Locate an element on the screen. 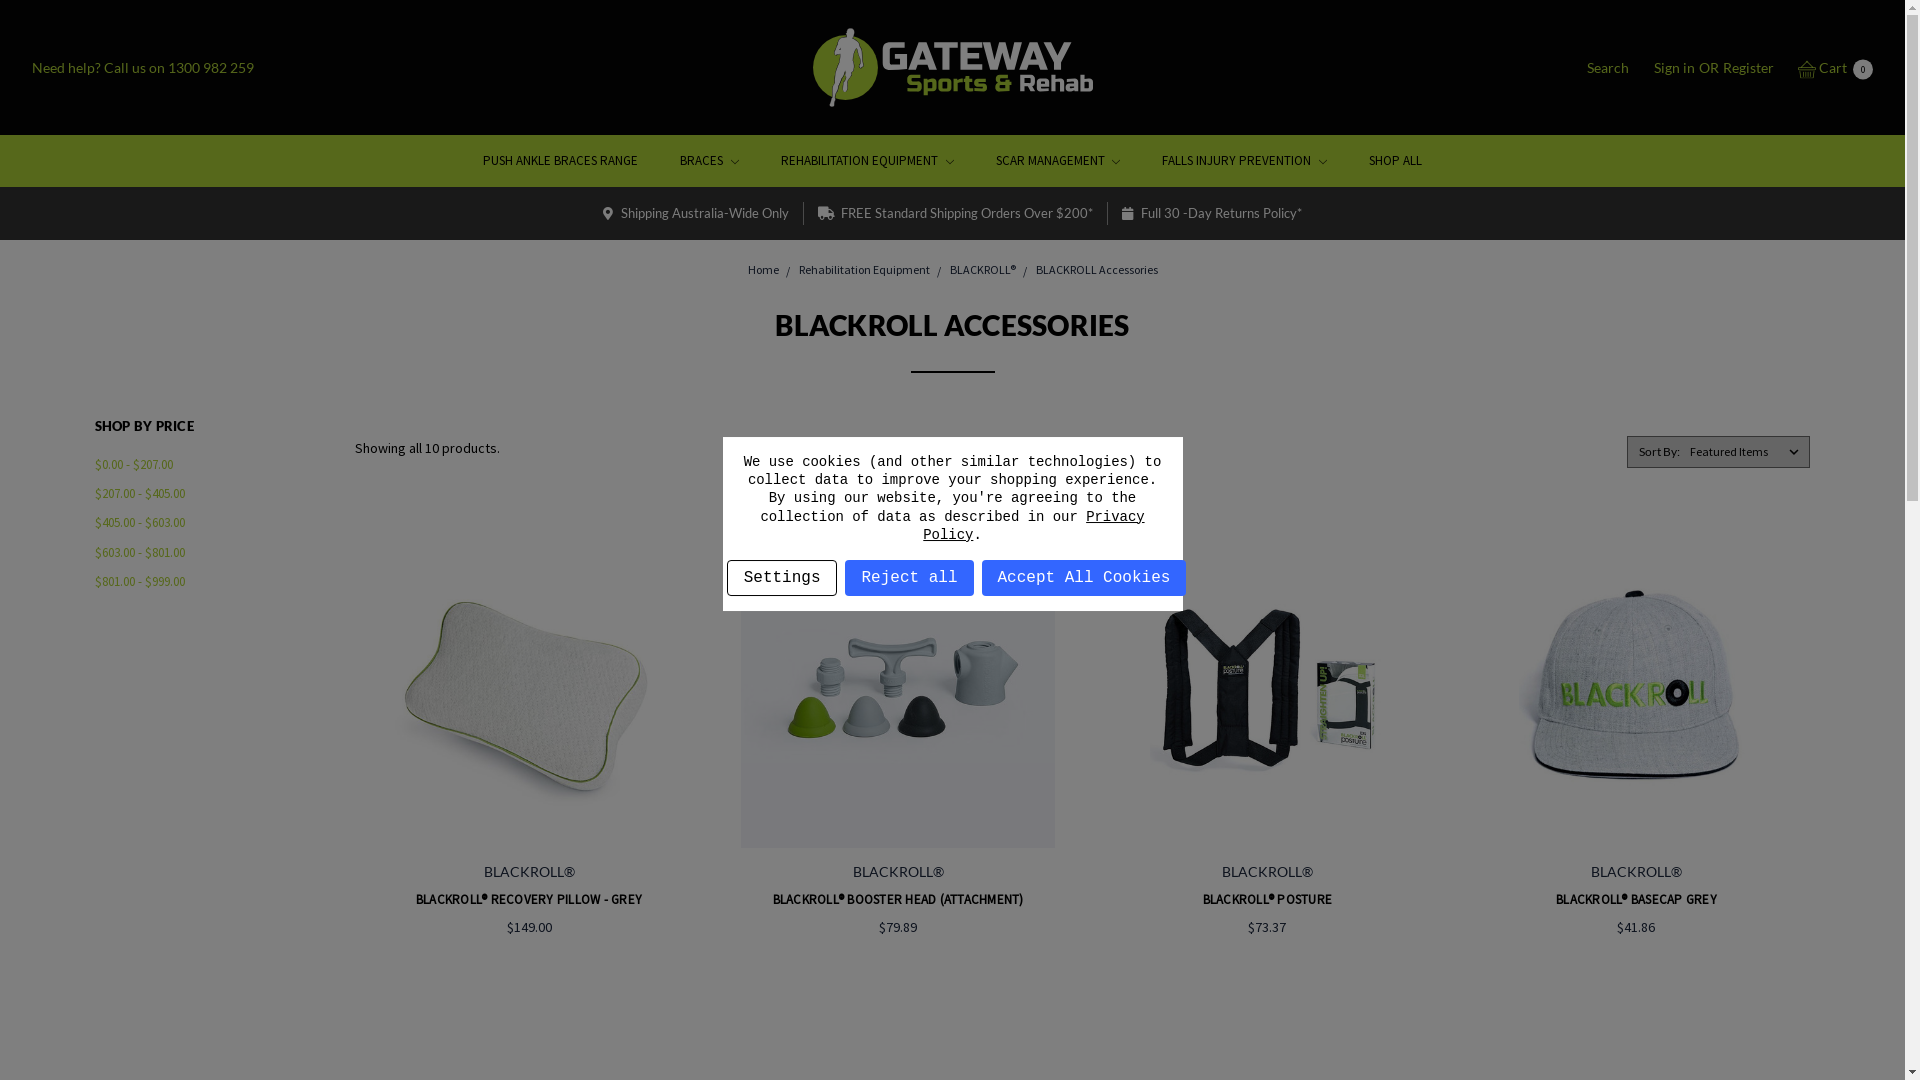 Image resolution: width=1920 pixels, height=1080 pixels. Cart 0 is located at coordinates (1834, 68).